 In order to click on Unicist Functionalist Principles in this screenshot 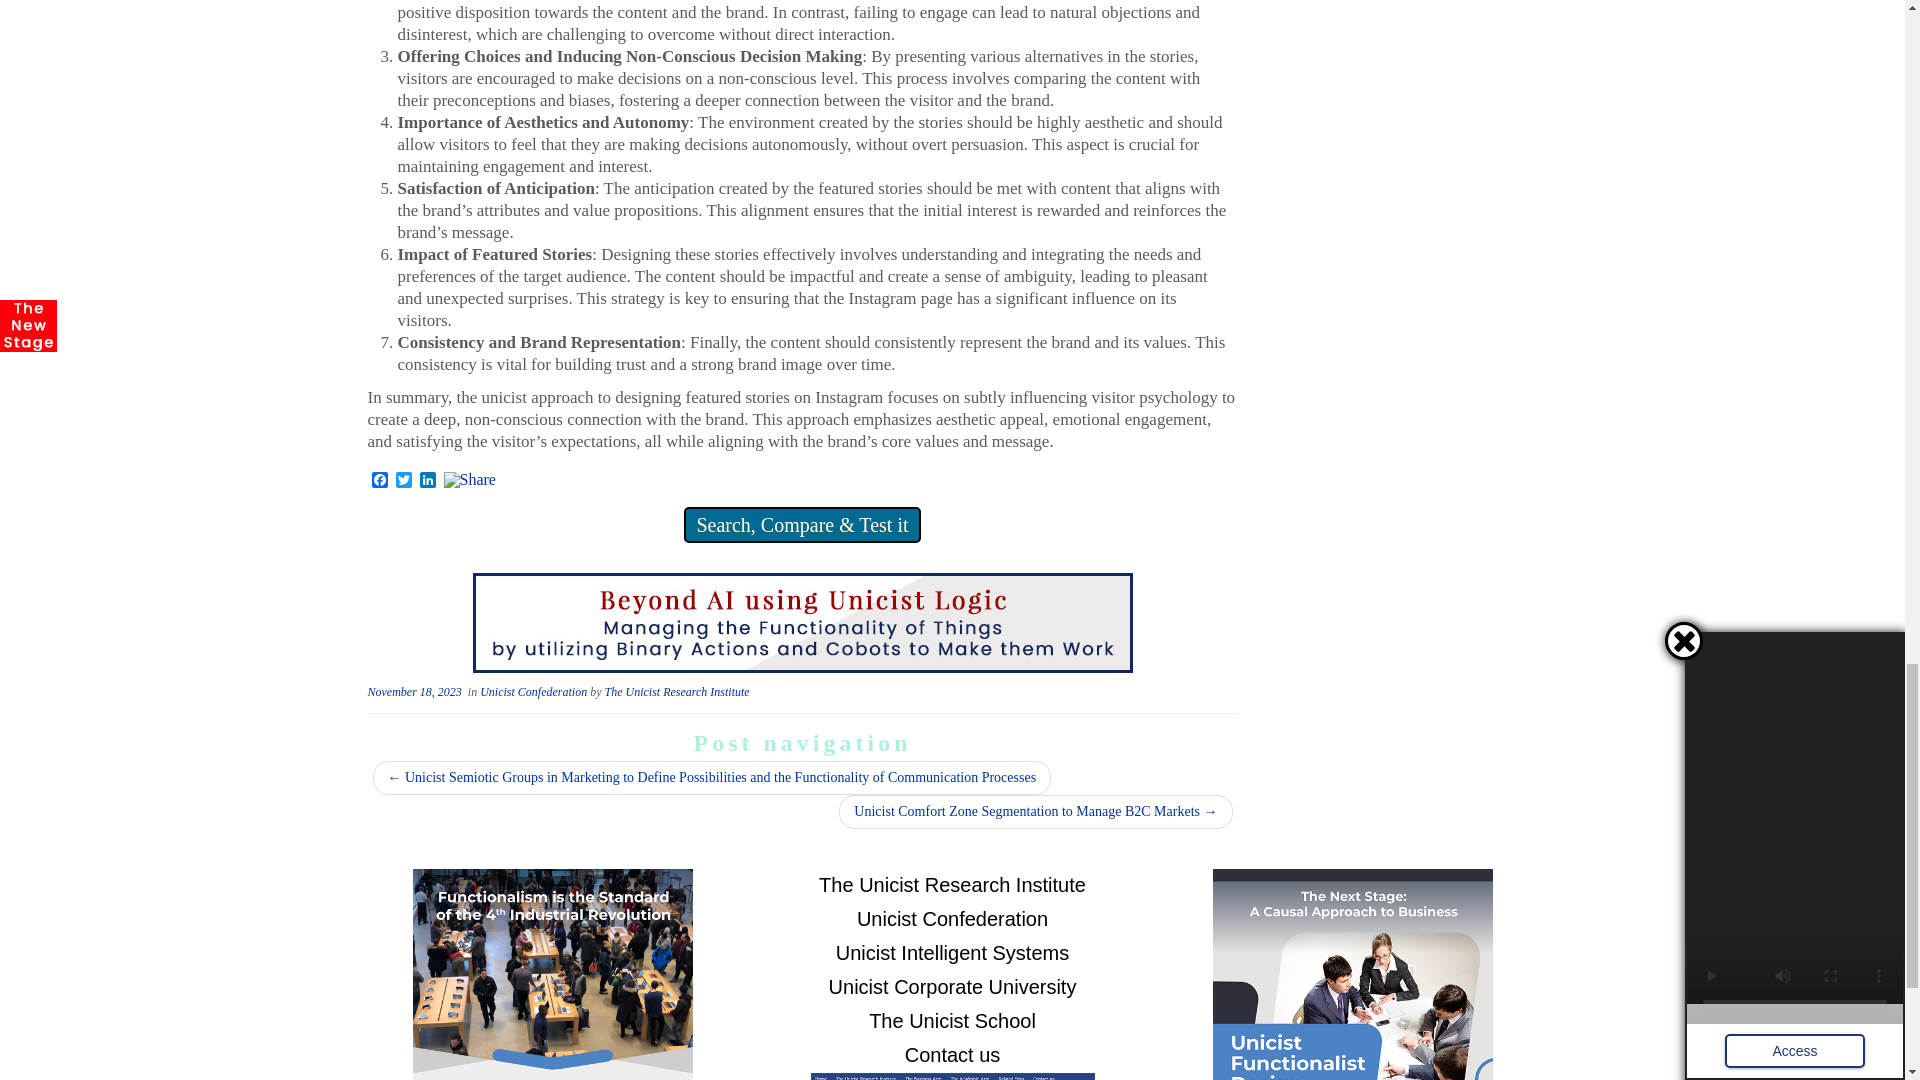, I will do `click(802, 621)`.